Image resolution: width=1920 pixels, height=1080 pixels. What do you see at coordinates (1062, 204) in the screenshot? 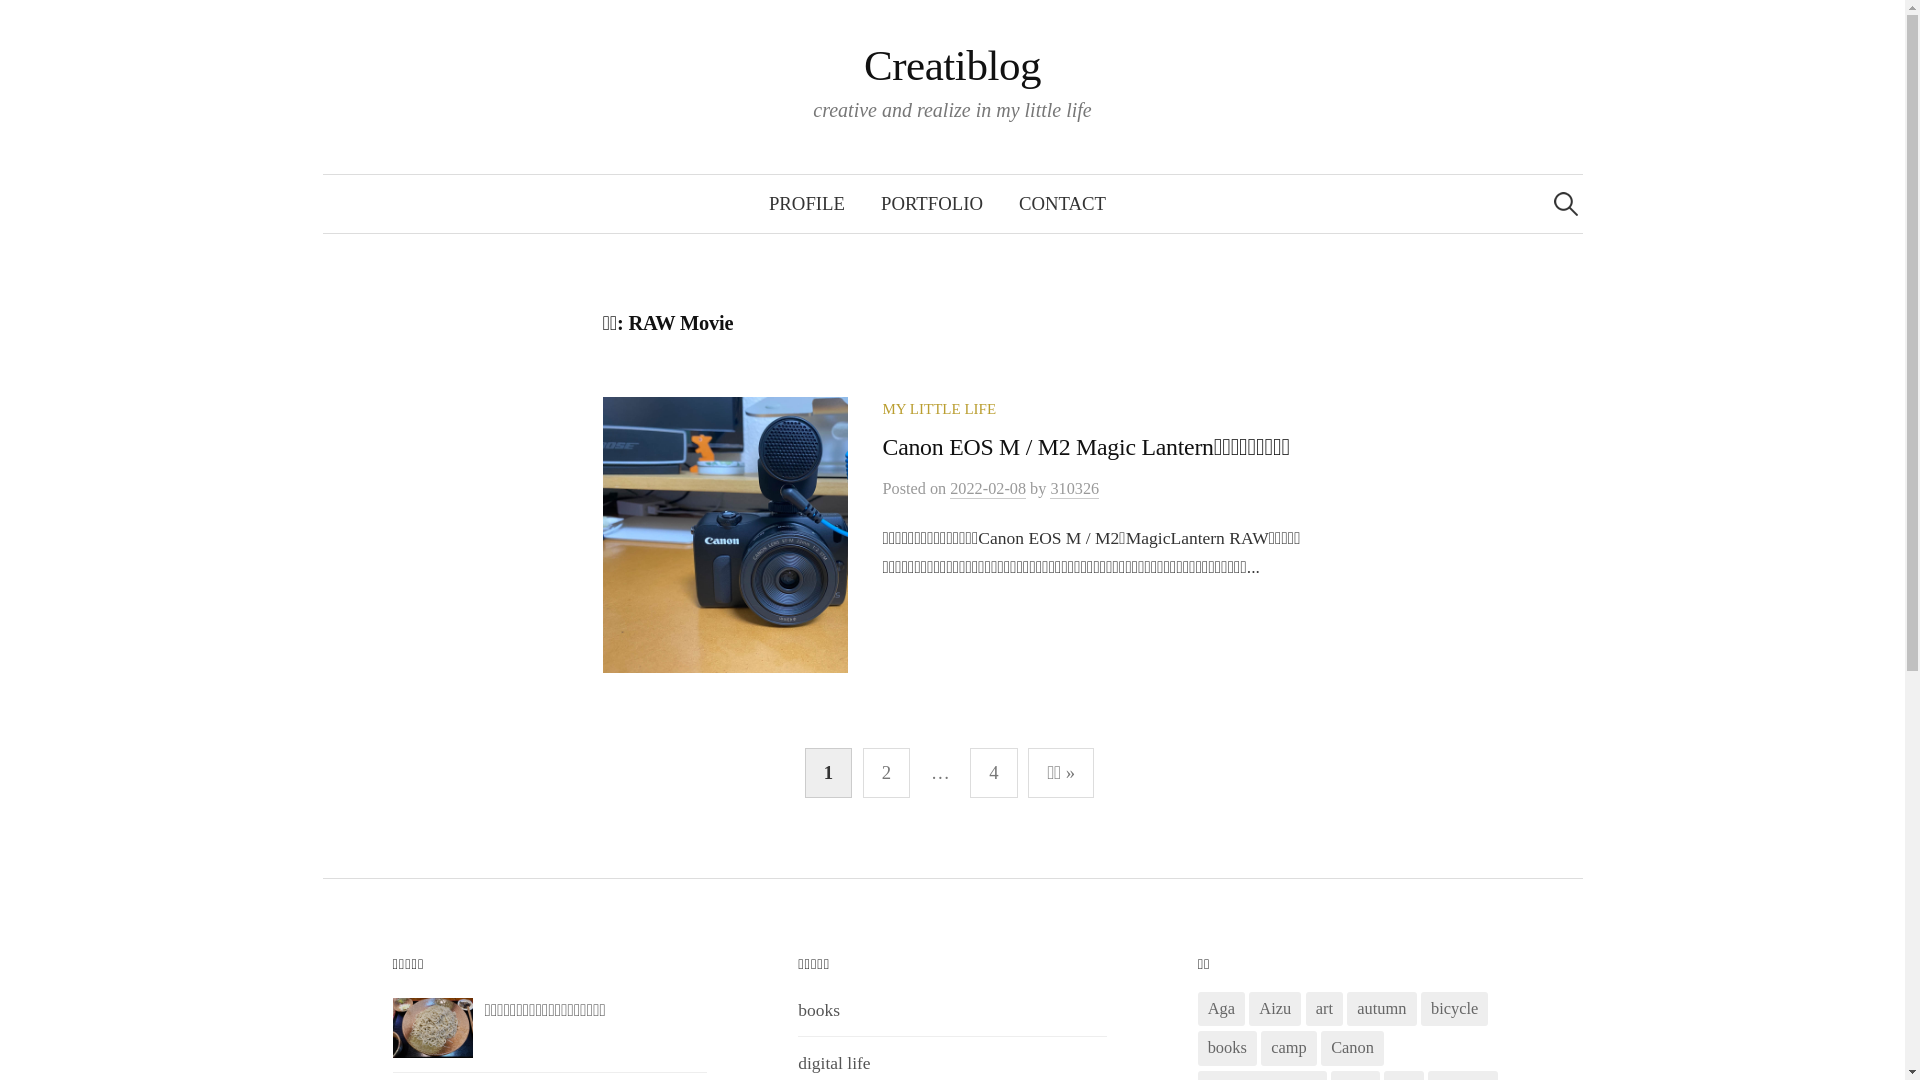
I see `CONTACT` at bounding box center [1062, 204].